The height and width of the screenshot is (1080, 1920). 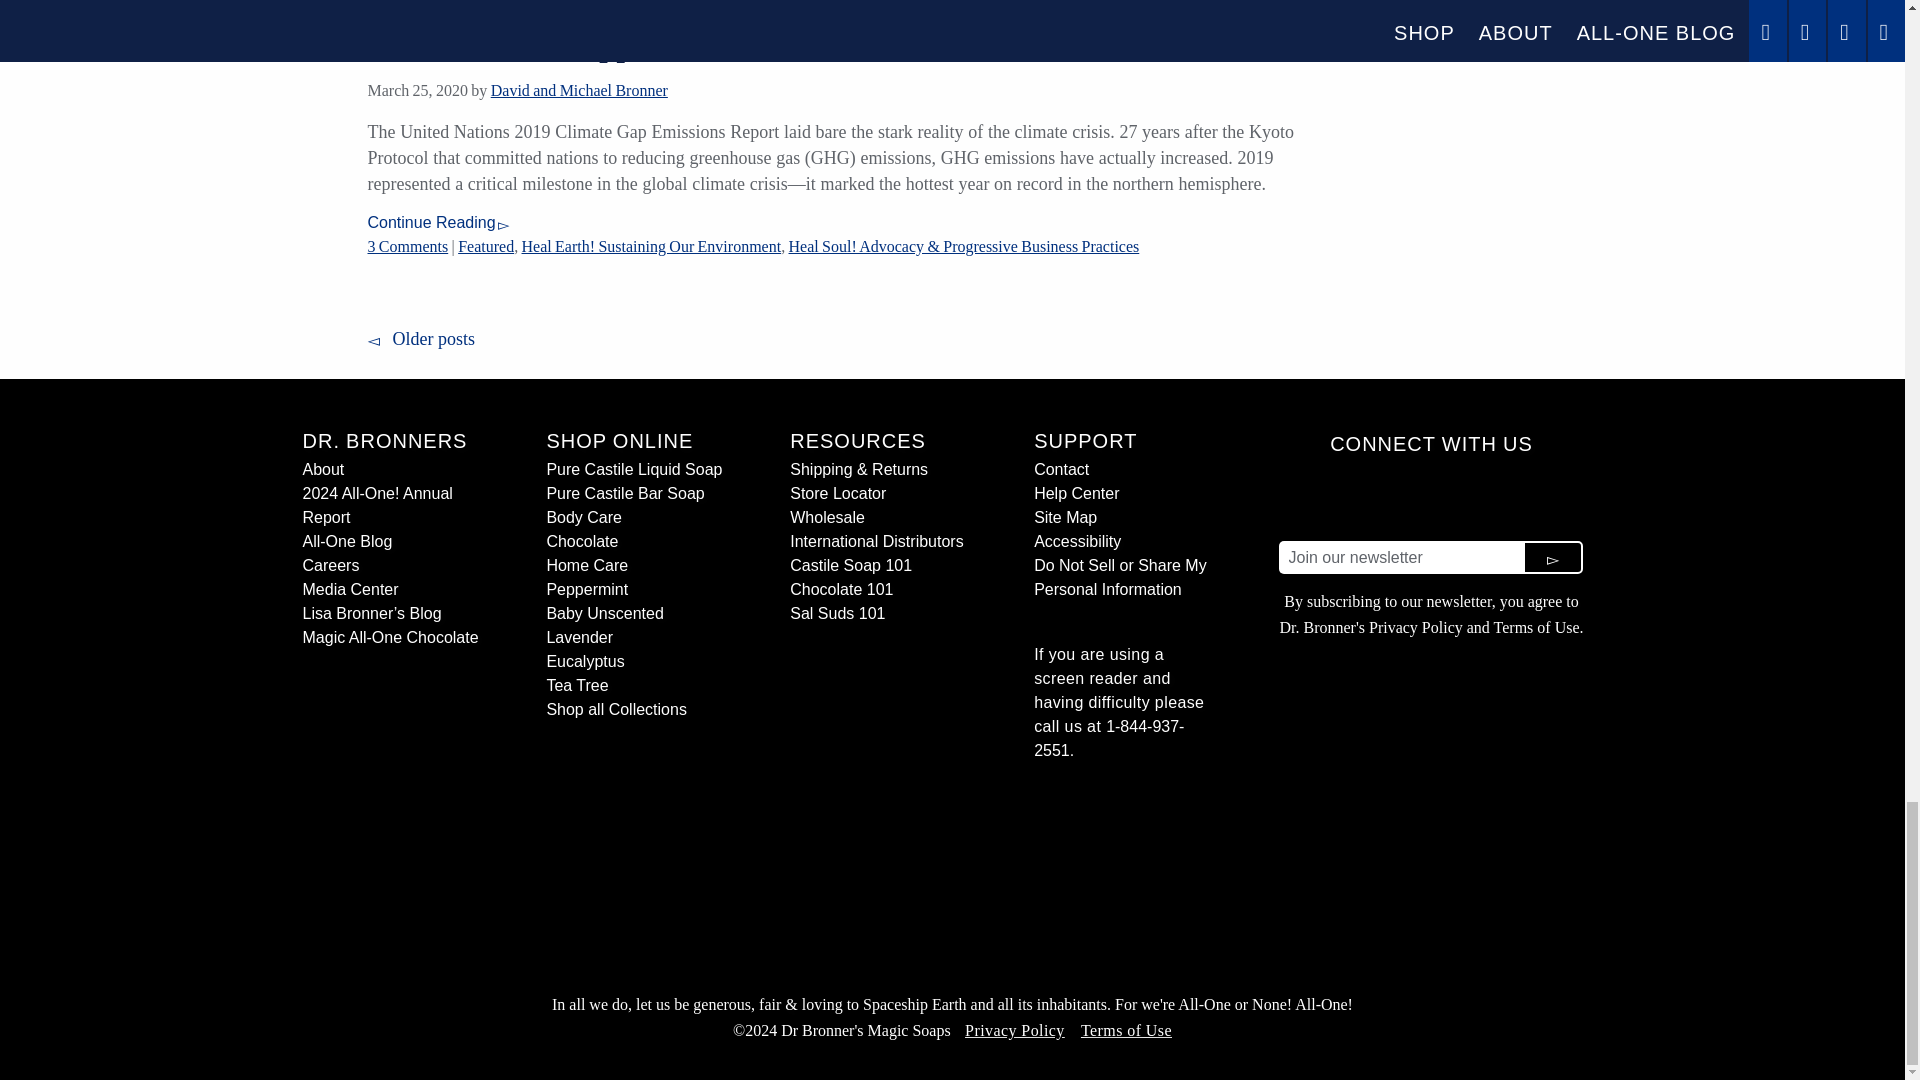 I want to click on Dr. Bronner's on LinkedIn, so click(x=1407, y=497).